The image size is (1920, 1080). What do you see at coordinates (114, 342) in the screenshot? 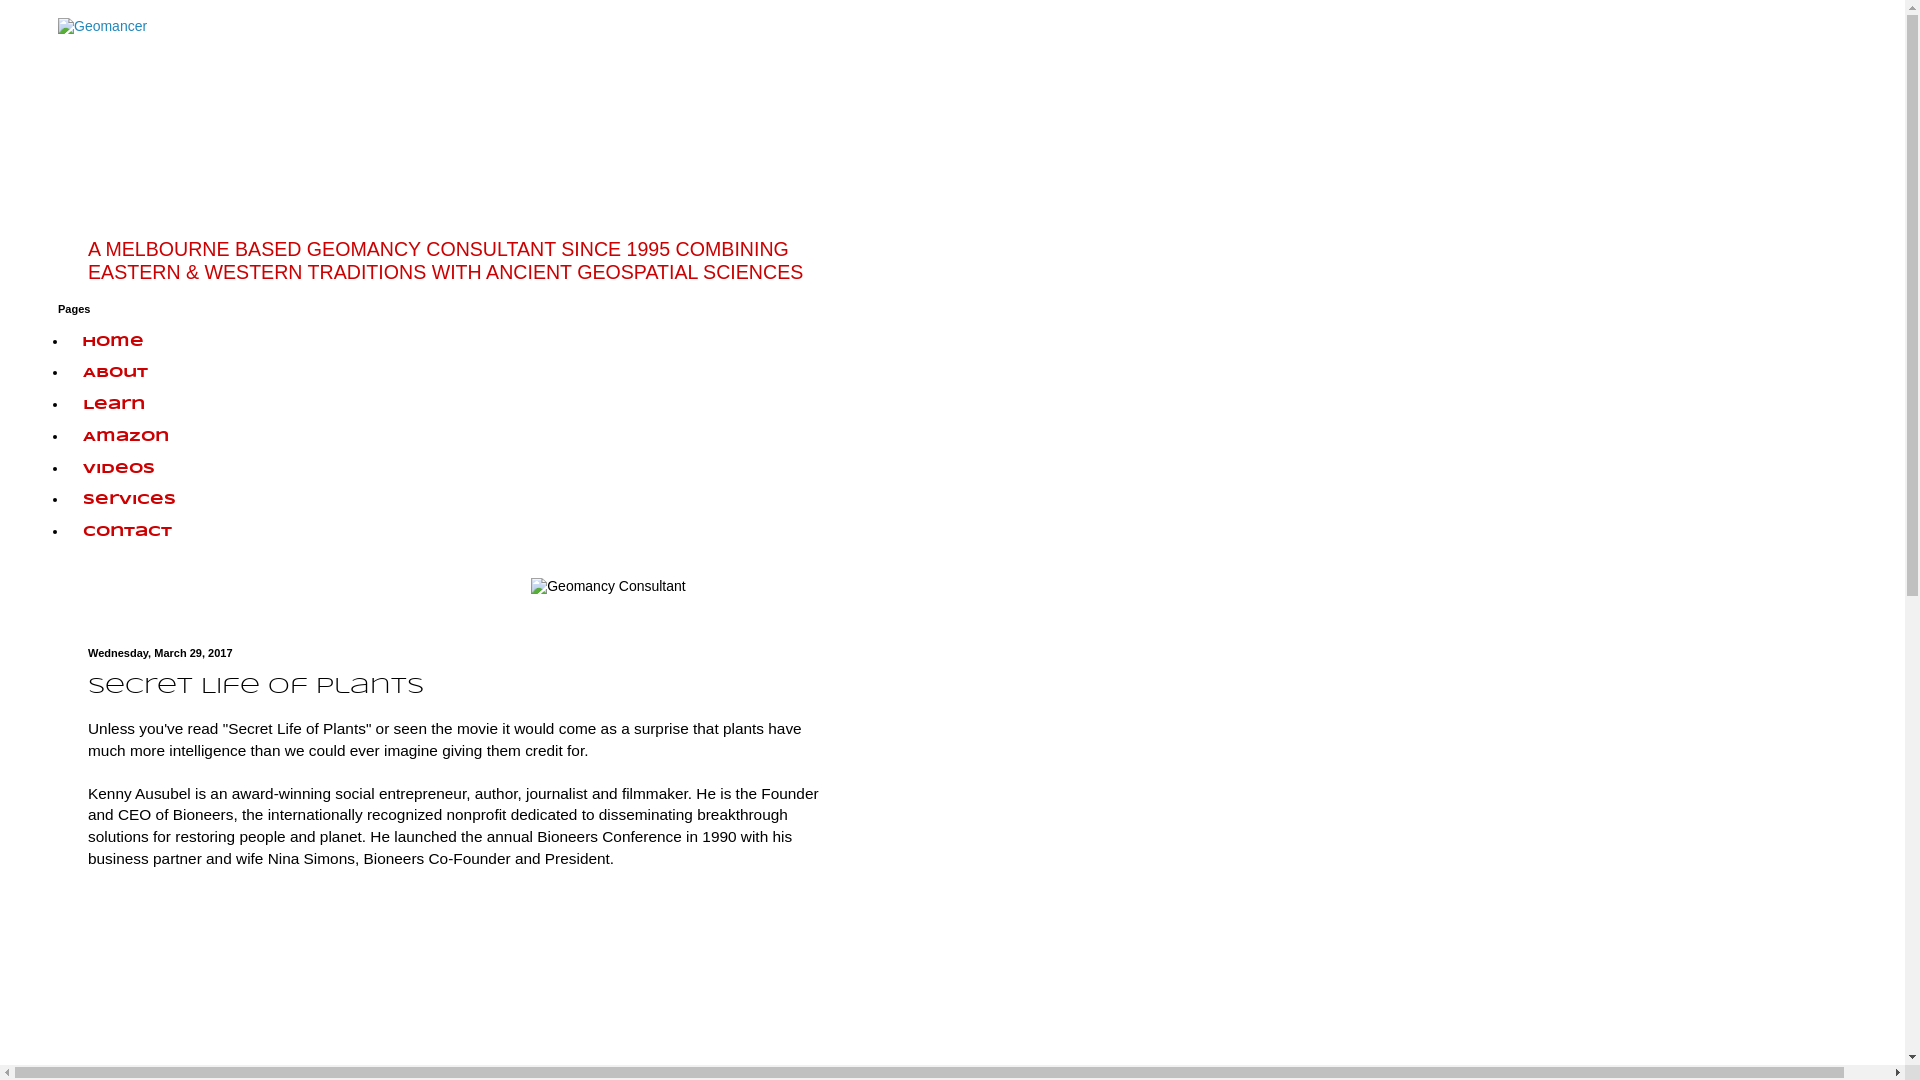
I see `Home` at bounding box center [114, 342].